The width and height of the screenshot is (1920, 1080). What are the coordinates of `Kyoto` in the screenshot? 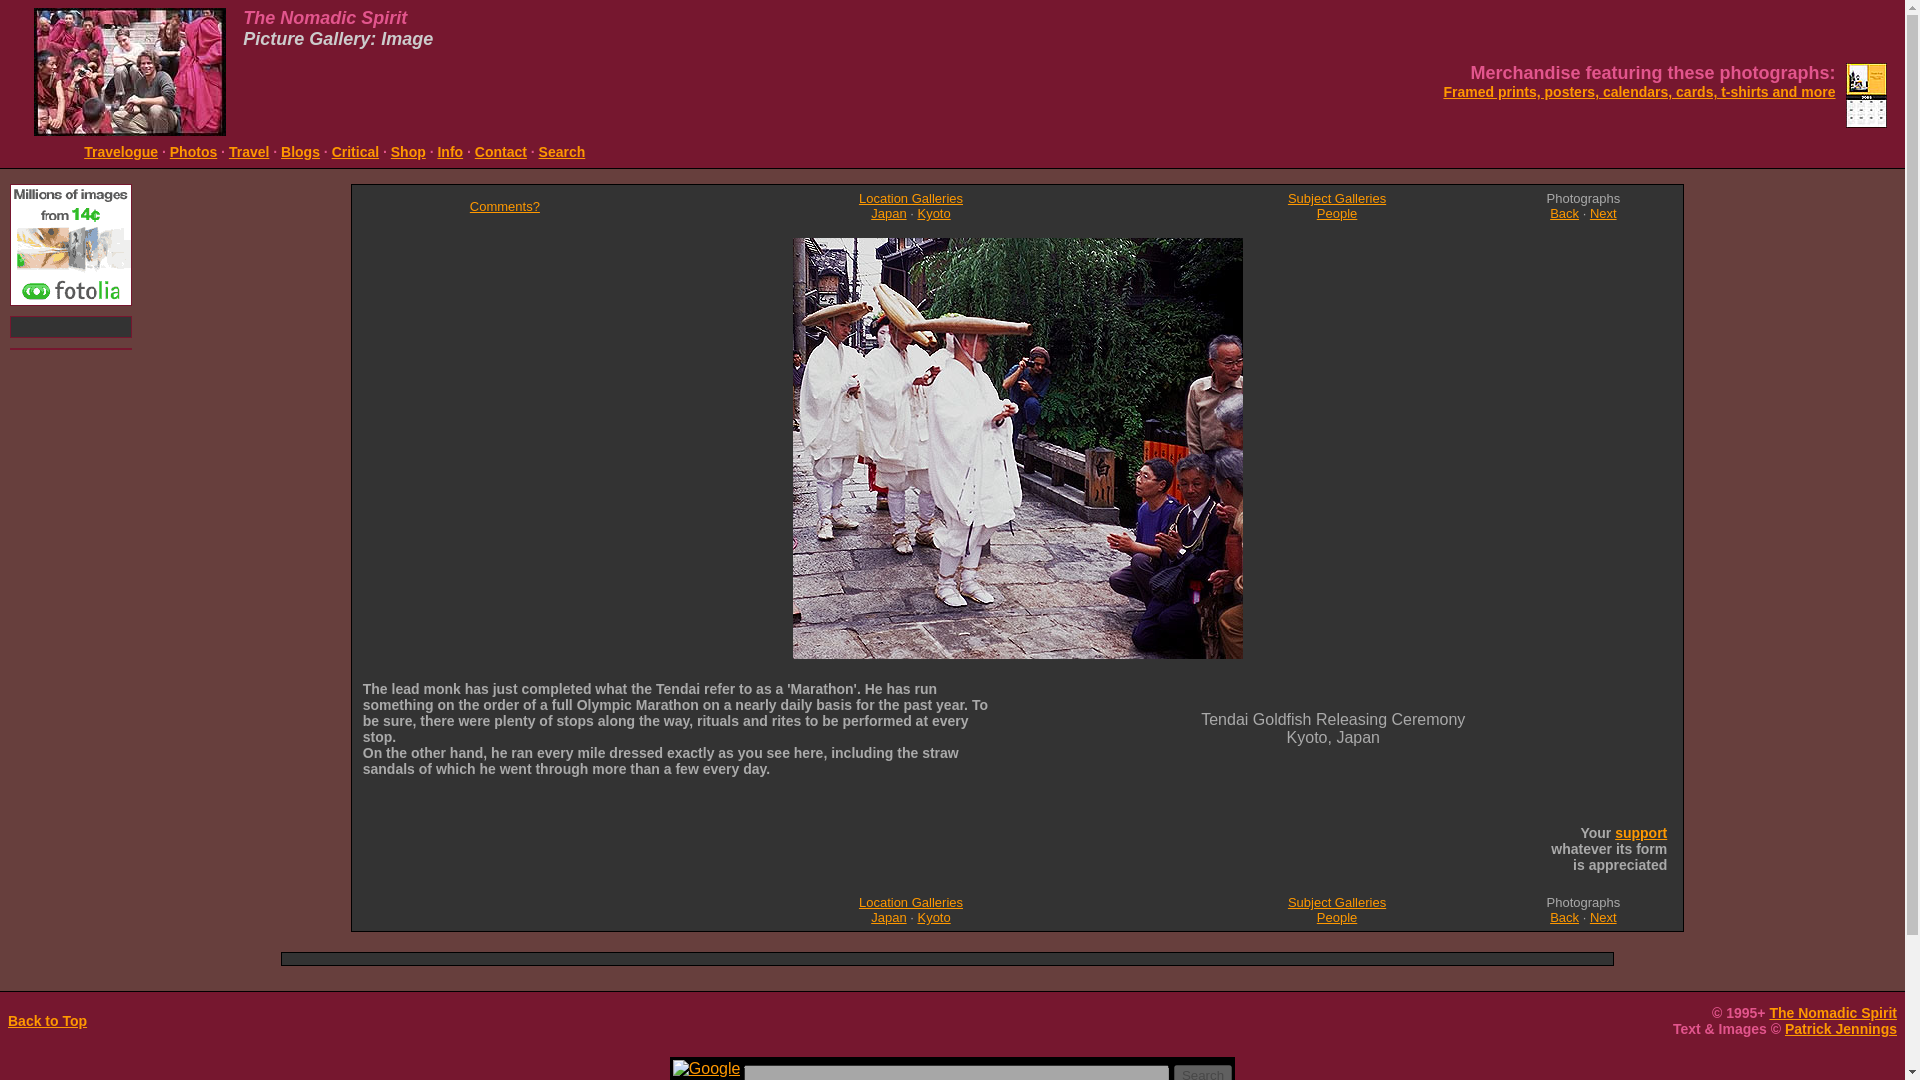 It's located at (934, 917).